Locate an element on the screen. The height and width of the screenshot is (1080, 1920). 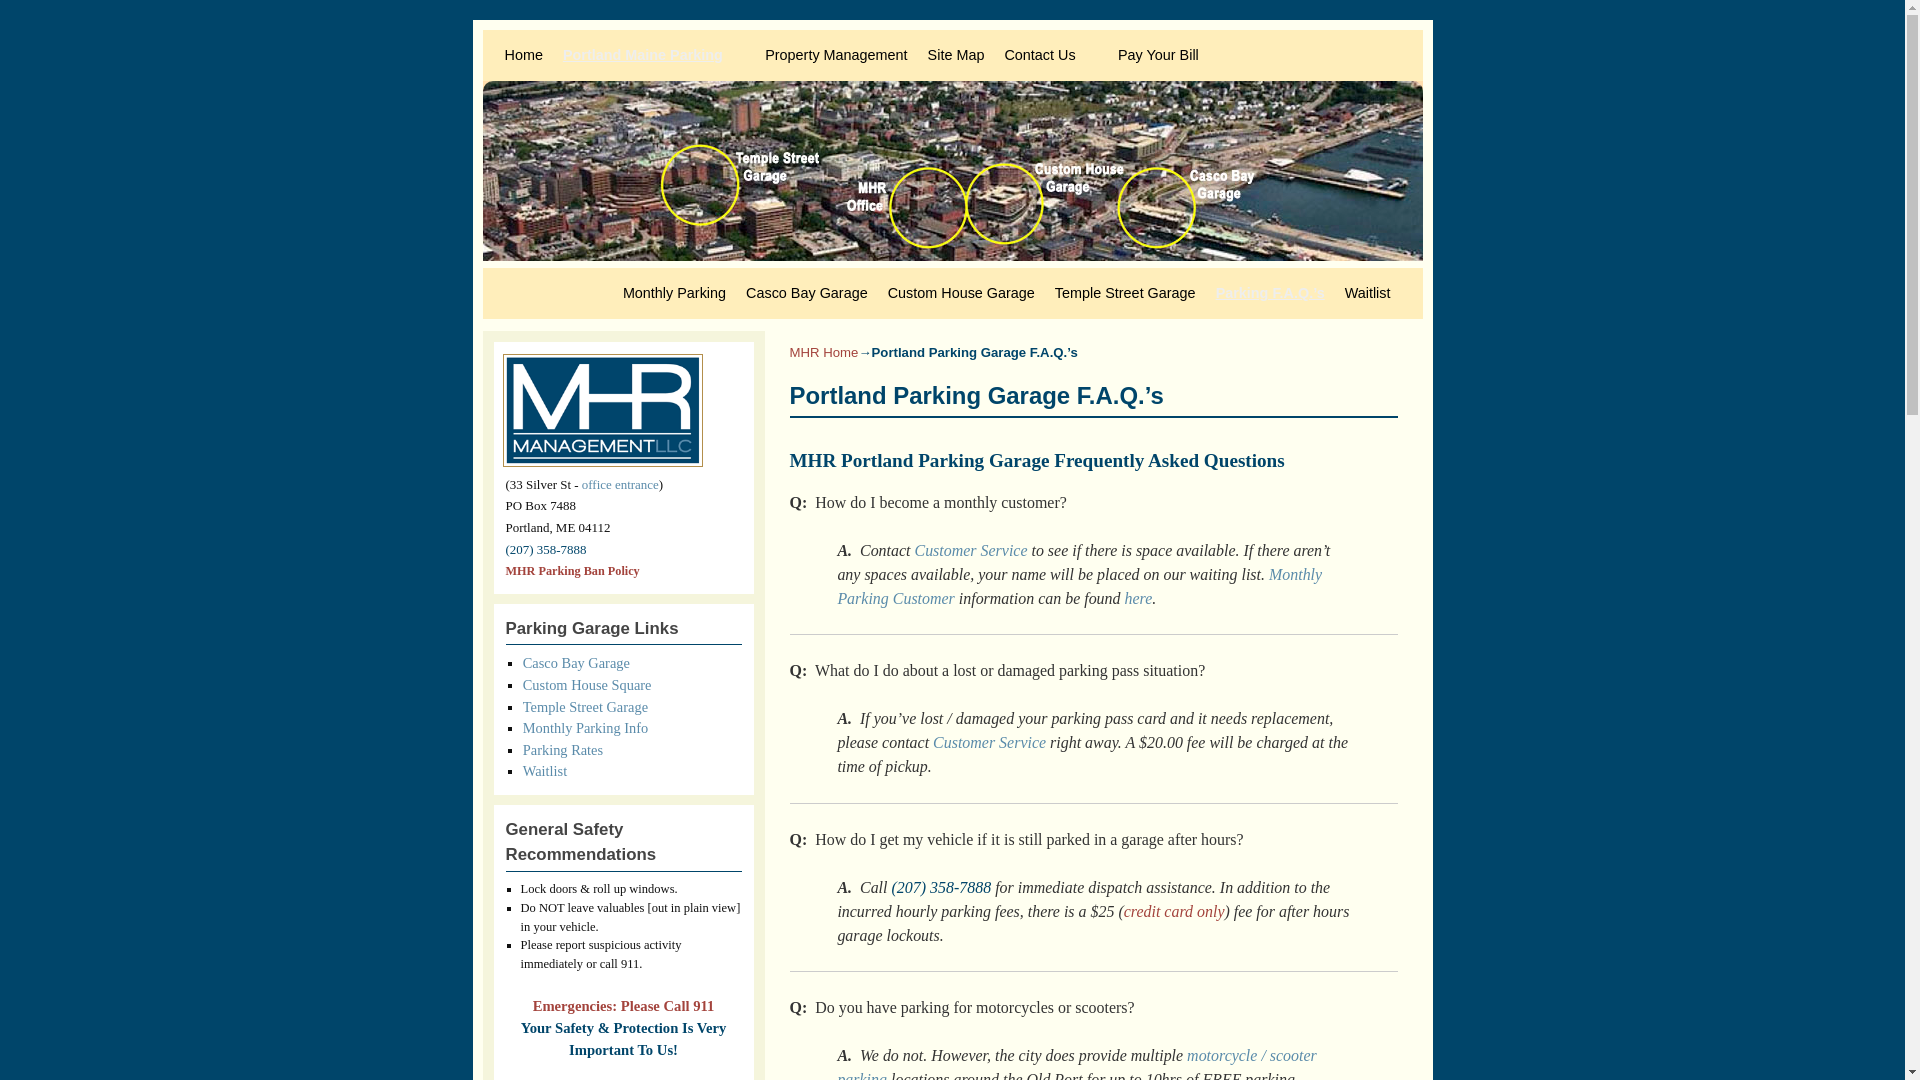
MHR Parking Ban Policy is located at coordinates (572, 570).